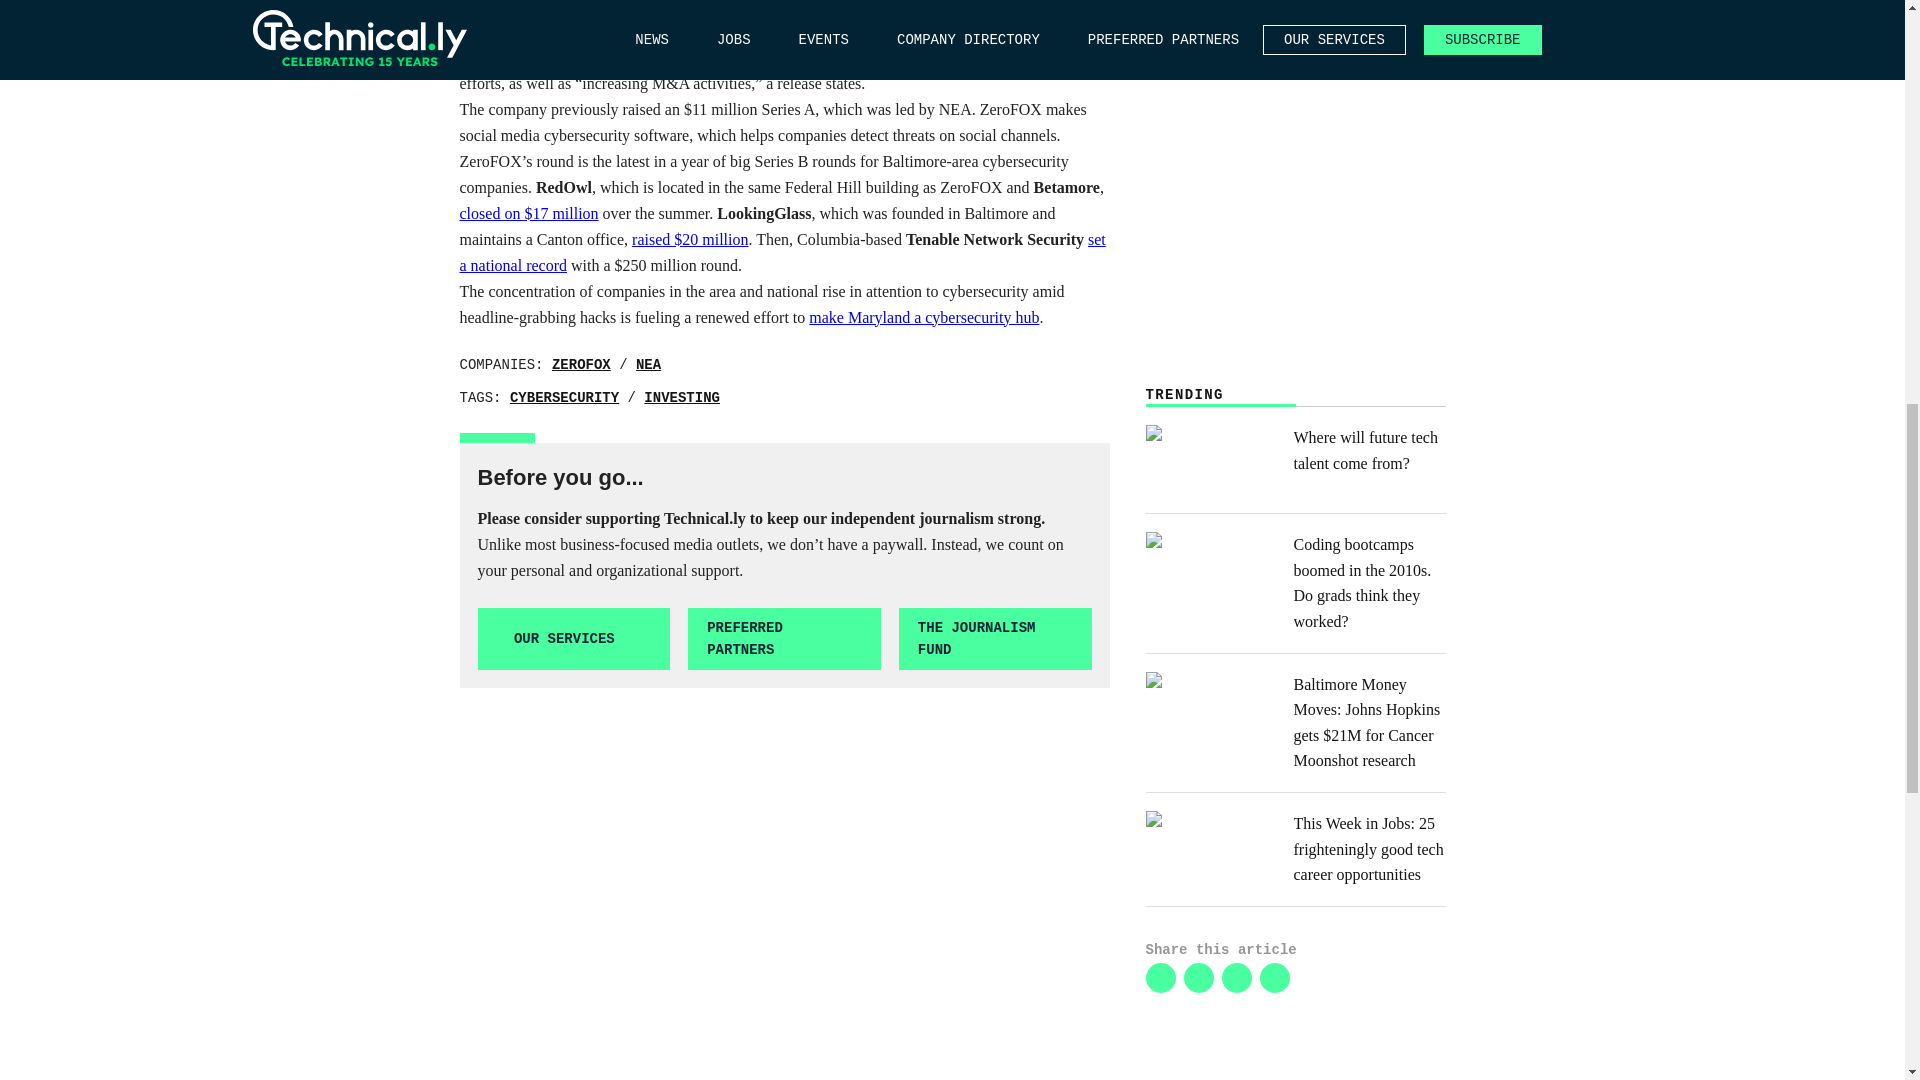 The width and height of the screenshot is (1920, 1080). What do you see at coordinates (574, 639) in the screenshot?
I see `OUR SERVICES` at bounding box center [574, 639].